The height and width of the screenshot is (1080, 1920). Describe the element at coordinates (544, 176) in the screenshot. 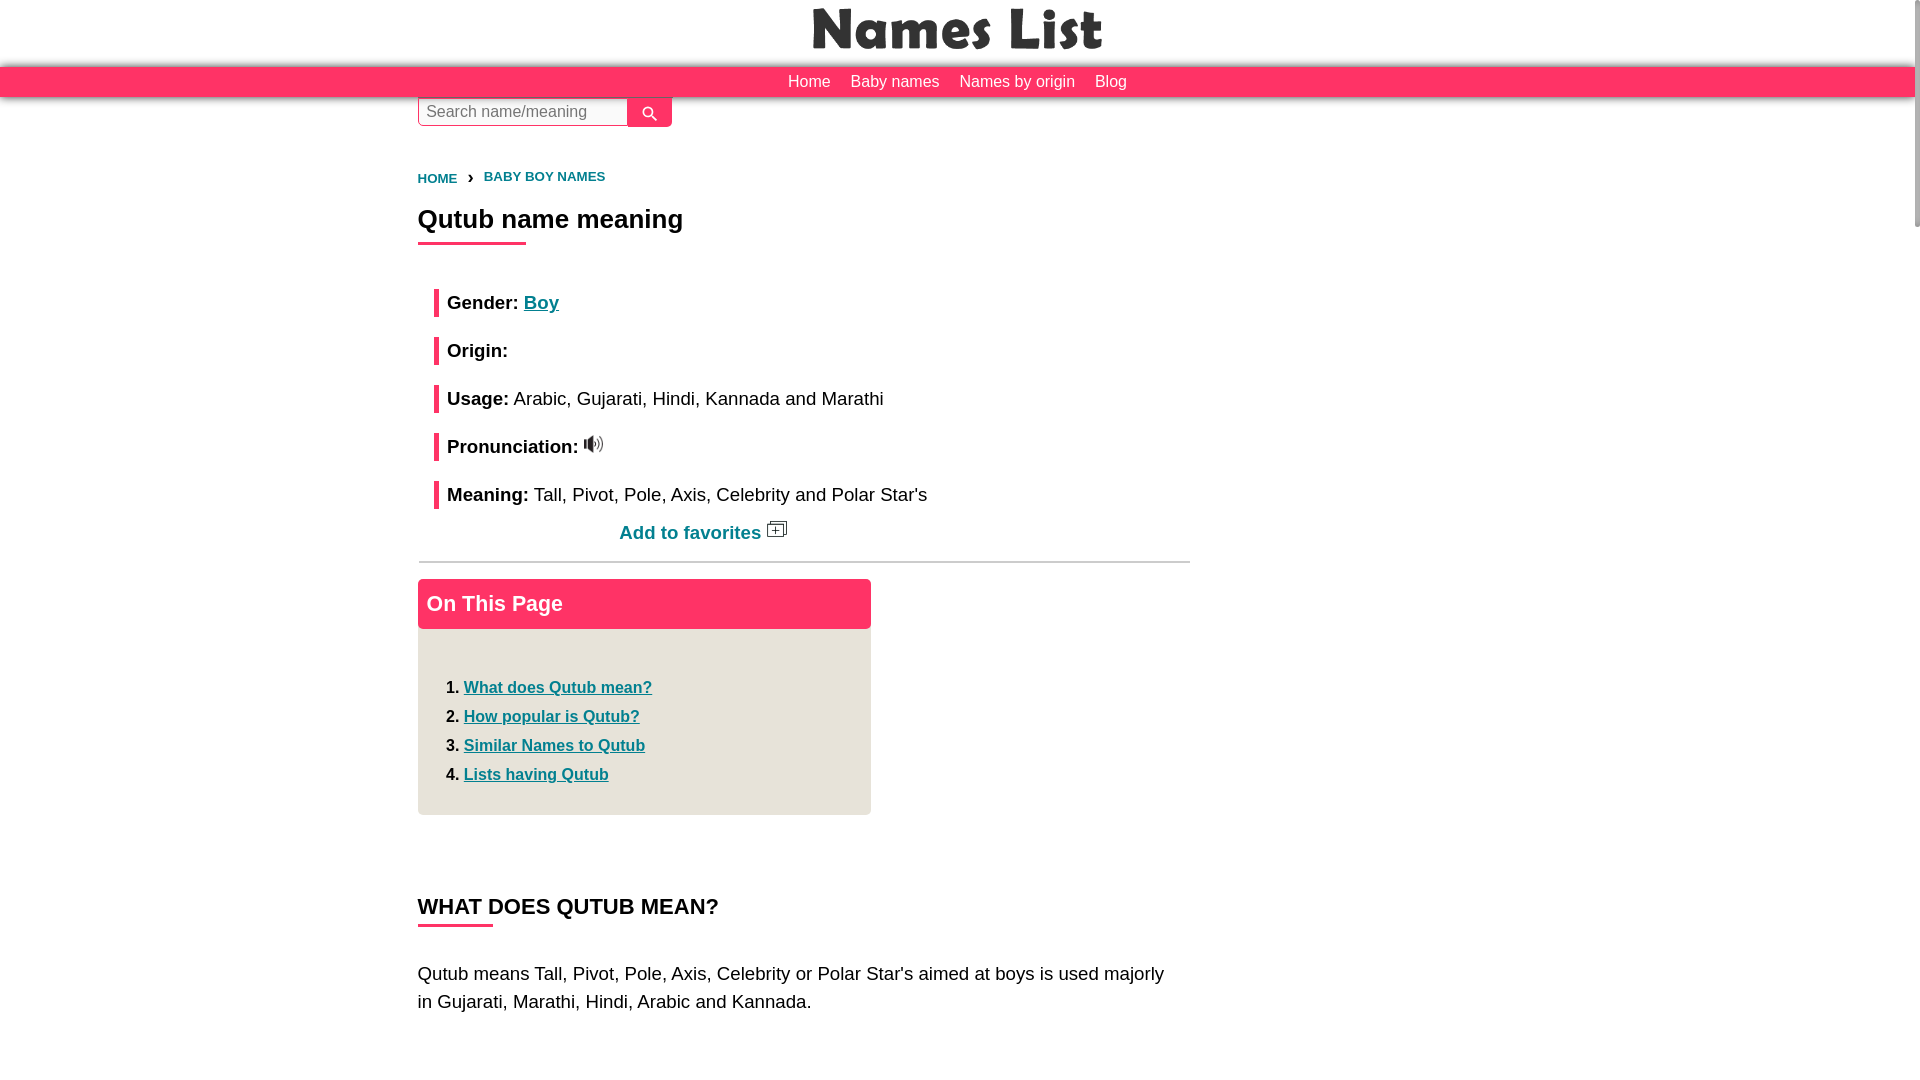

I see `BABY BOY NAMES` at that location.